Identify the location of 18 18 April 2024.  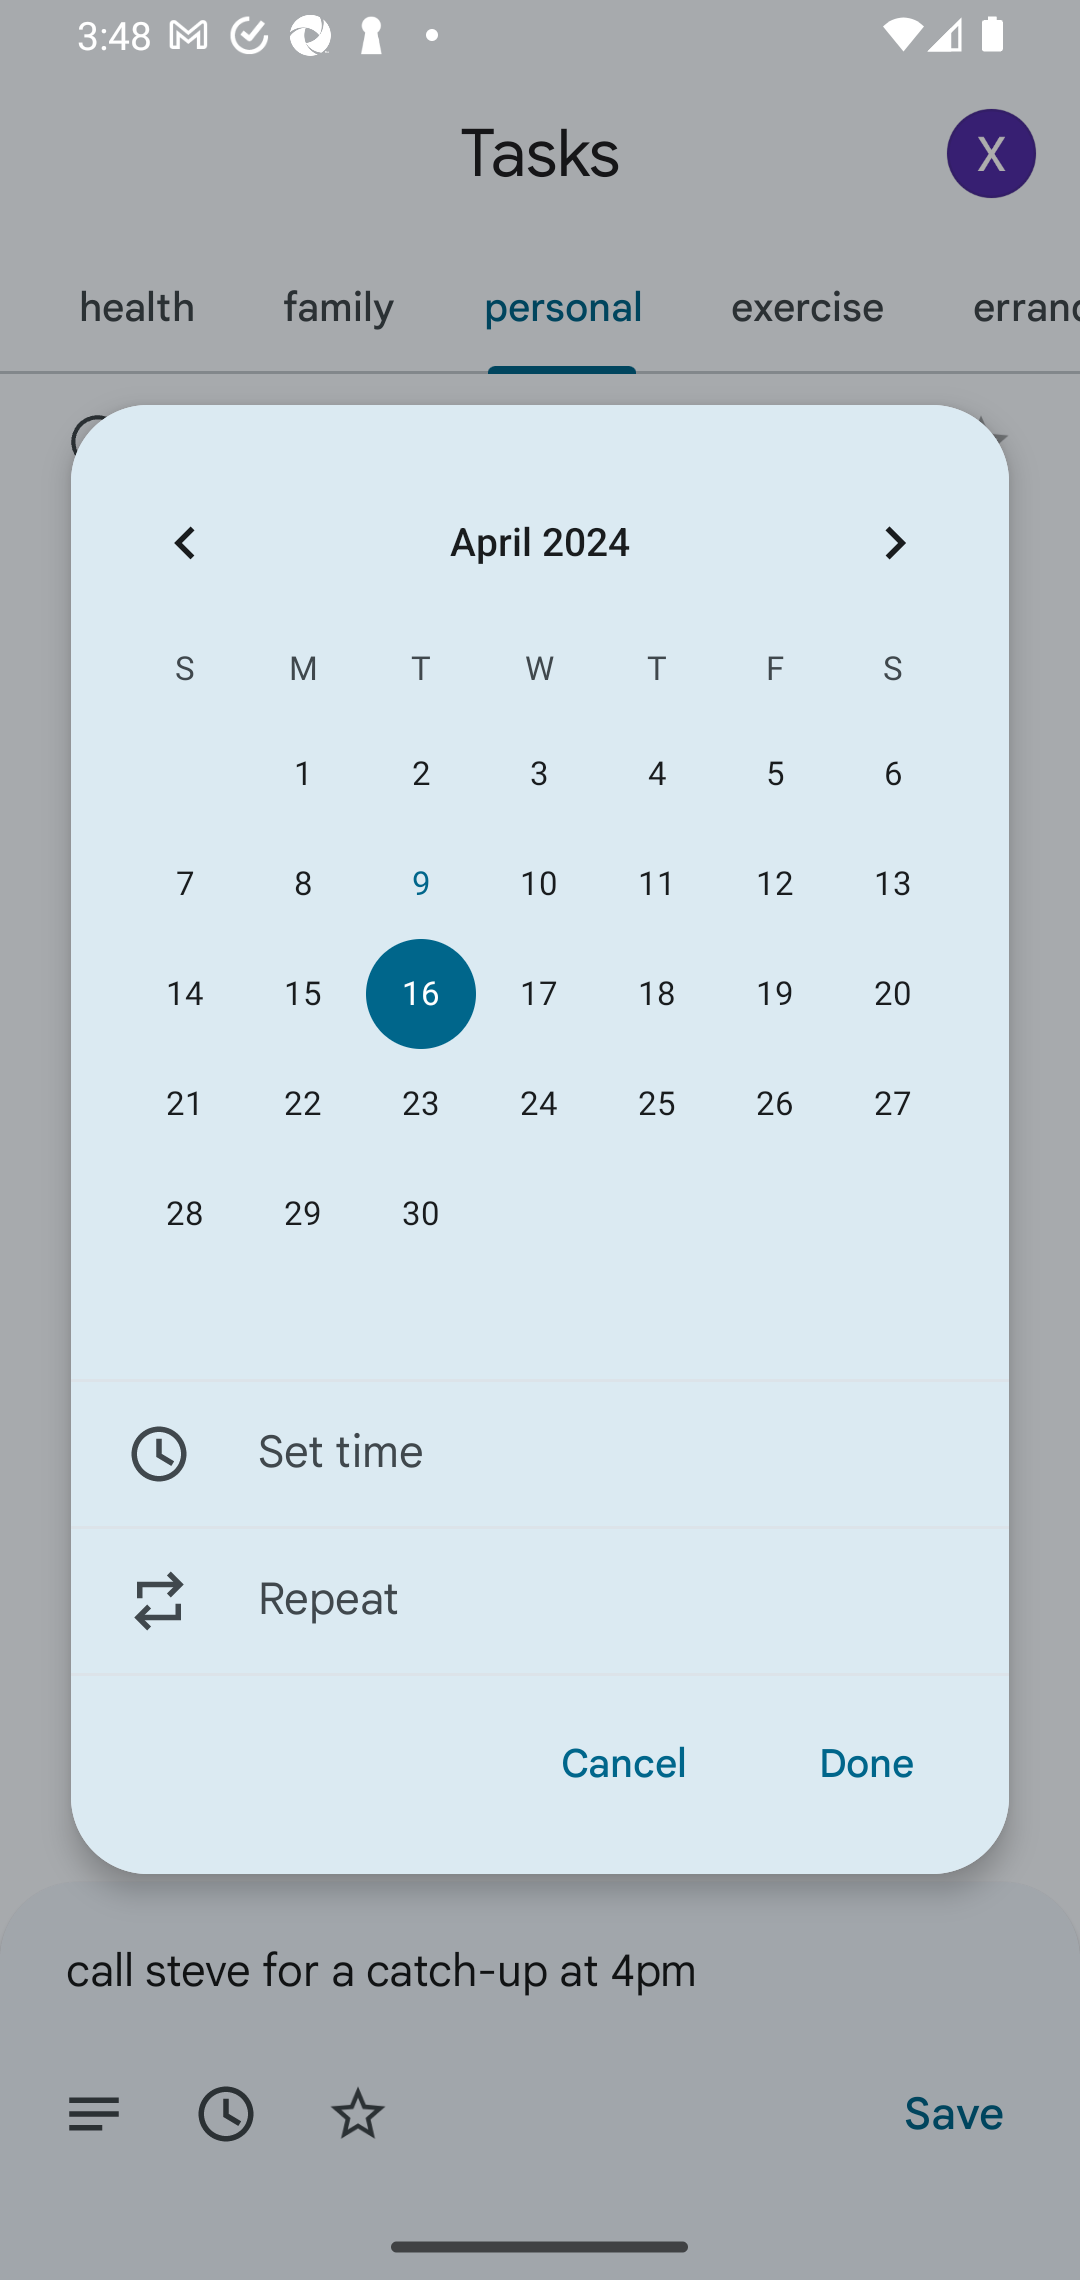
(657, 994).